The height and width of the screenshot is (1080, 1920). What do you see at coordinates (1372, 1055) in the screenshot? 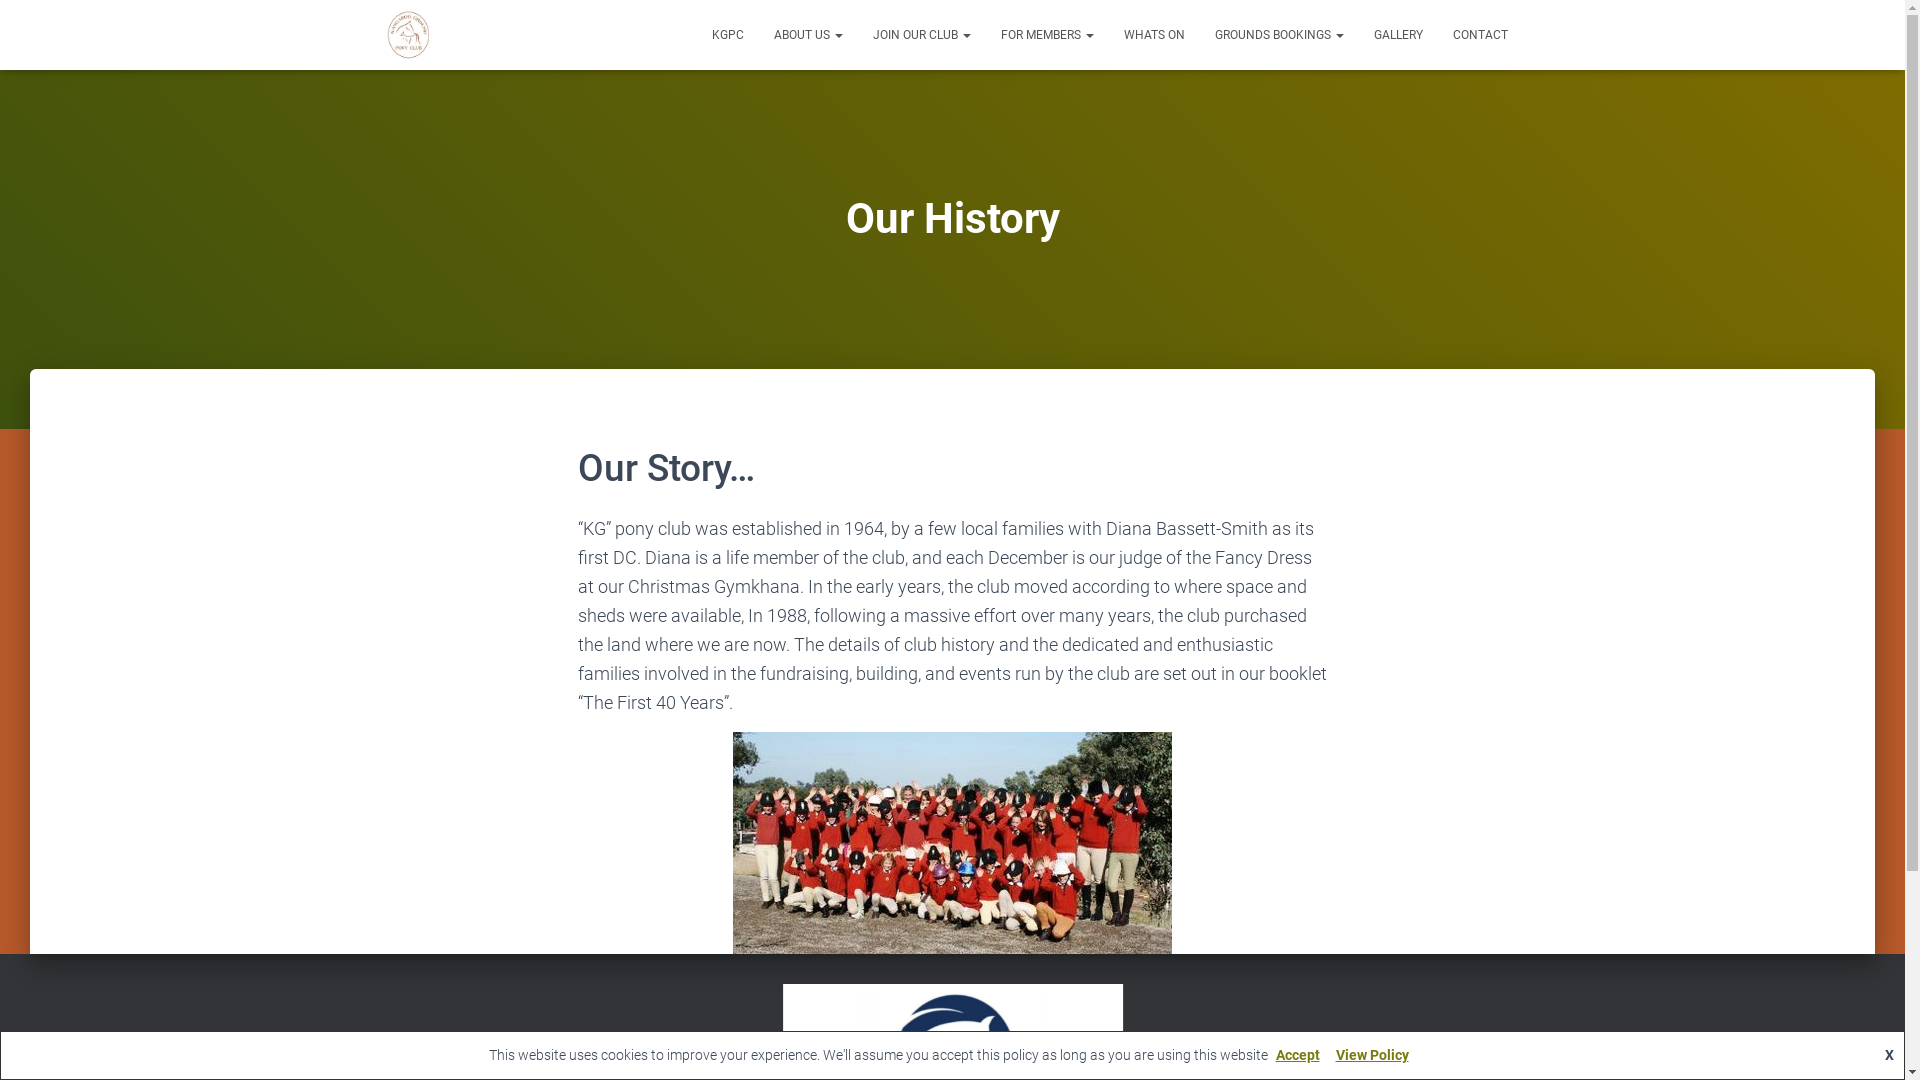
I see `View Policy` at bounding box center [1372, 1055].